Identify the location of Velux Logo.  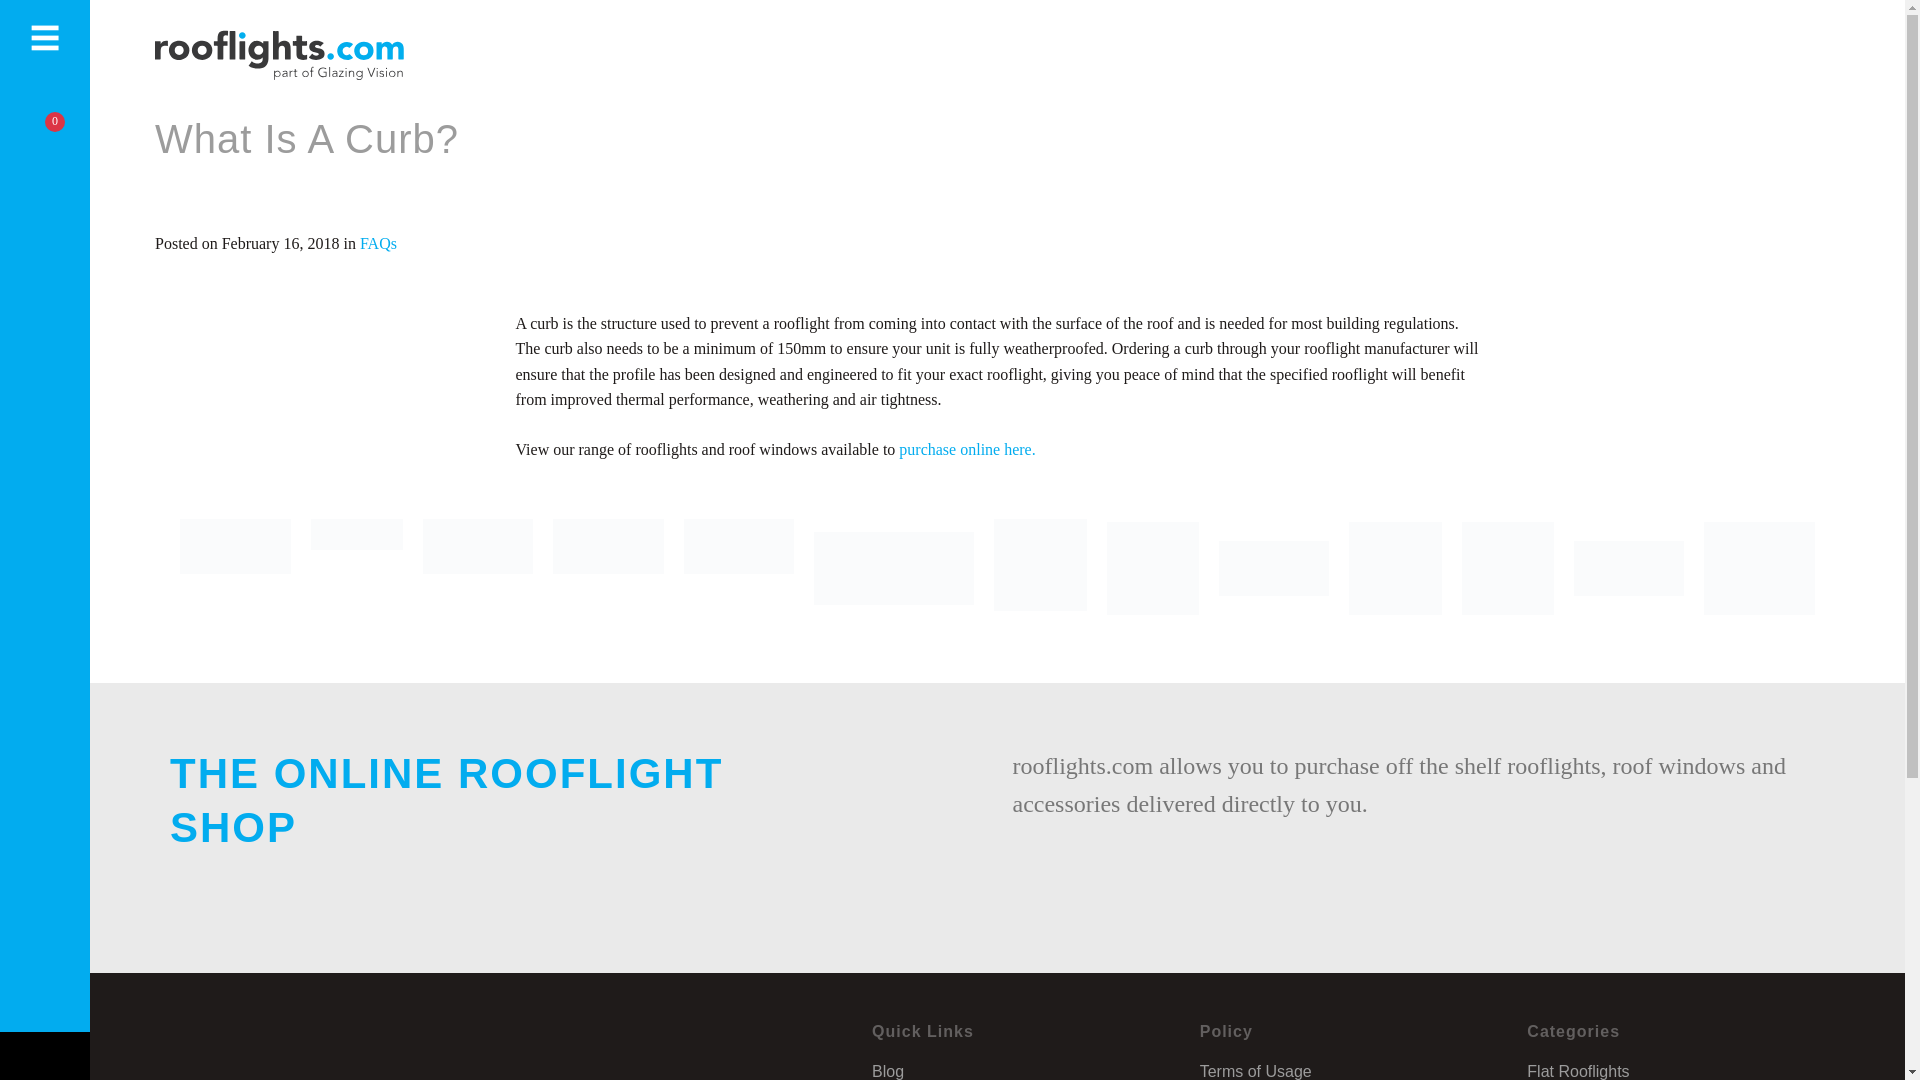
(357, 568).